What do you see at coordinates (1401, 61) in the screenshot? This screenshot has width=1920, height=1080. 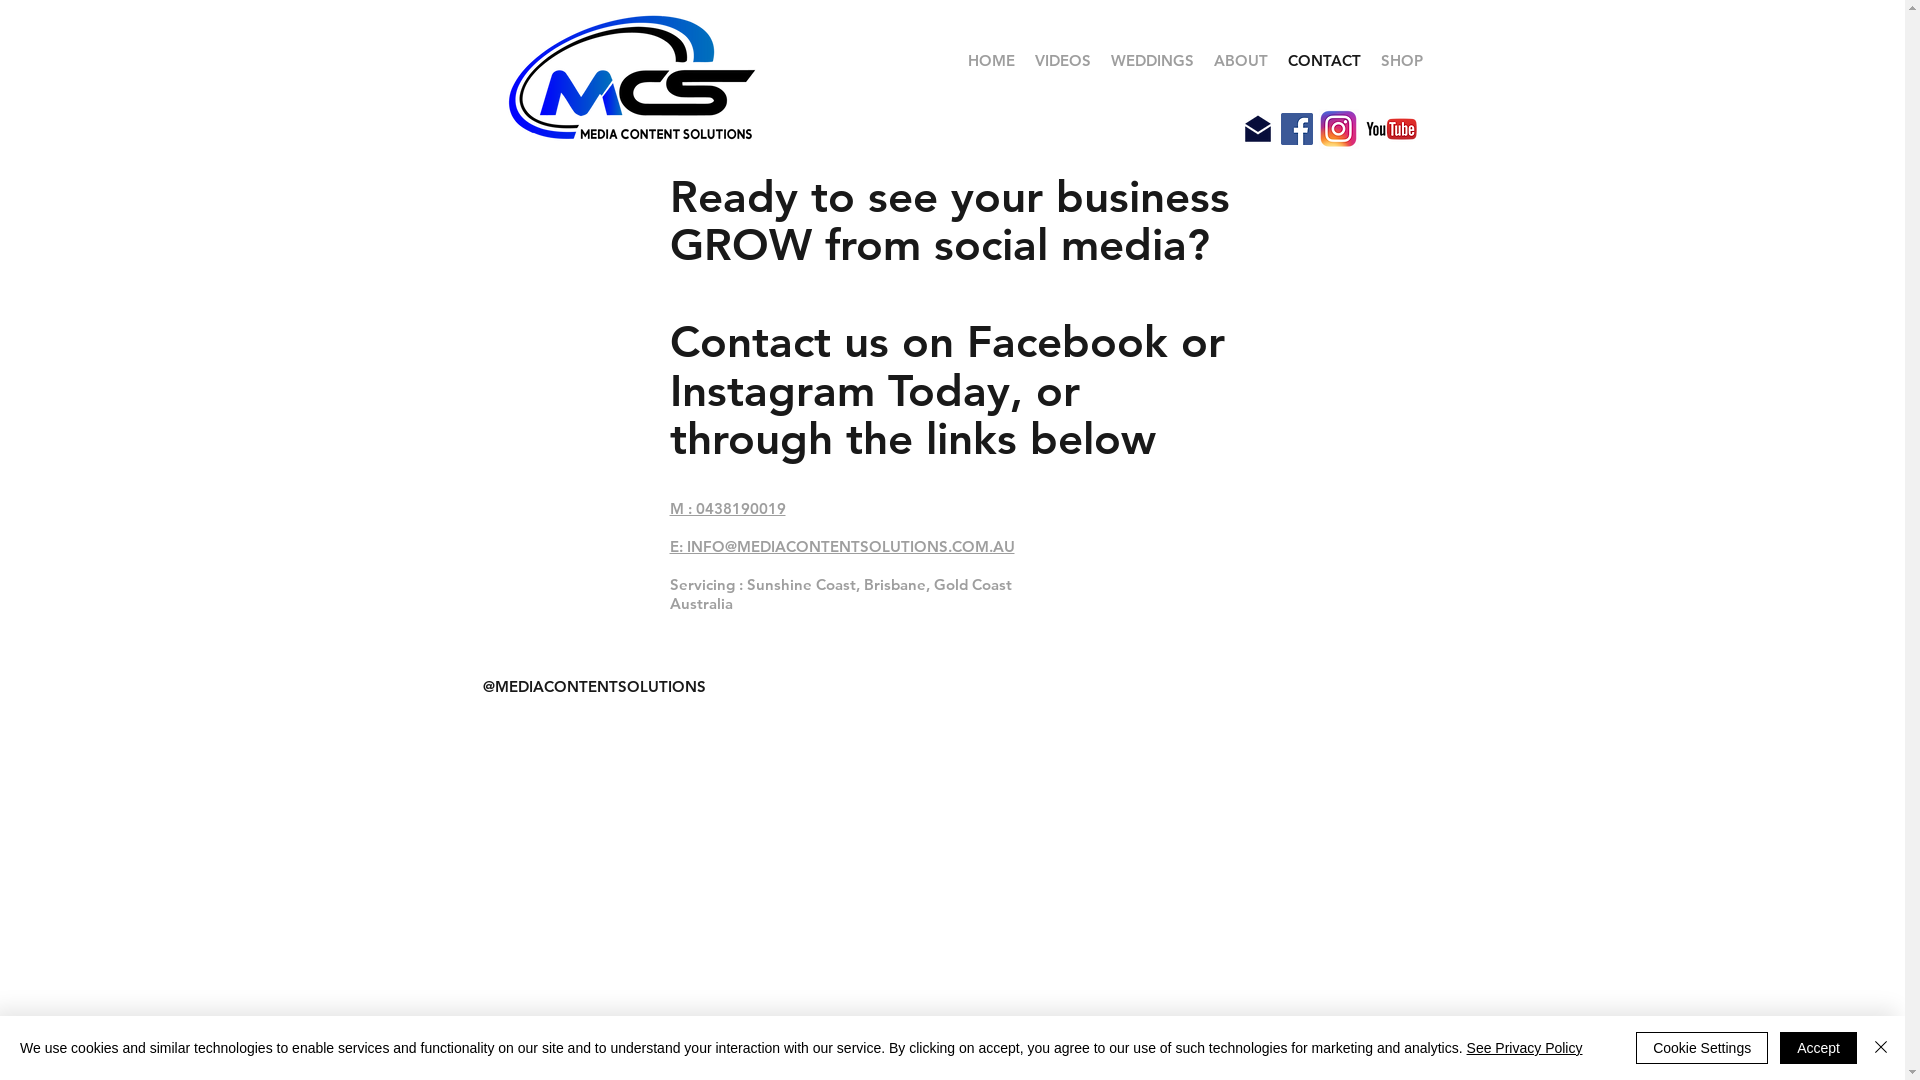 I see `SHOP` at bounding box center [1401, 61].